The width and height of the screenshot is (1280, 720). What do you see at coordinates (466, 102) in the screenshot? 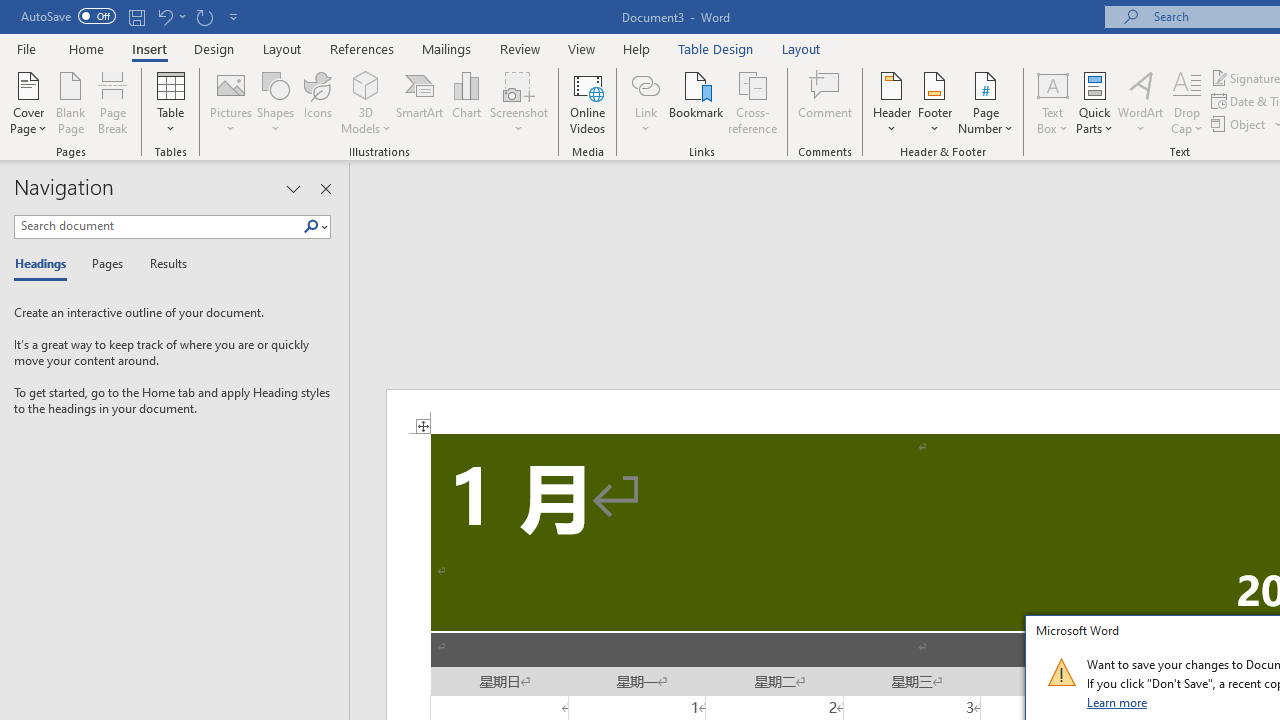
I see `Chart...` at bounding box center [466, 102].